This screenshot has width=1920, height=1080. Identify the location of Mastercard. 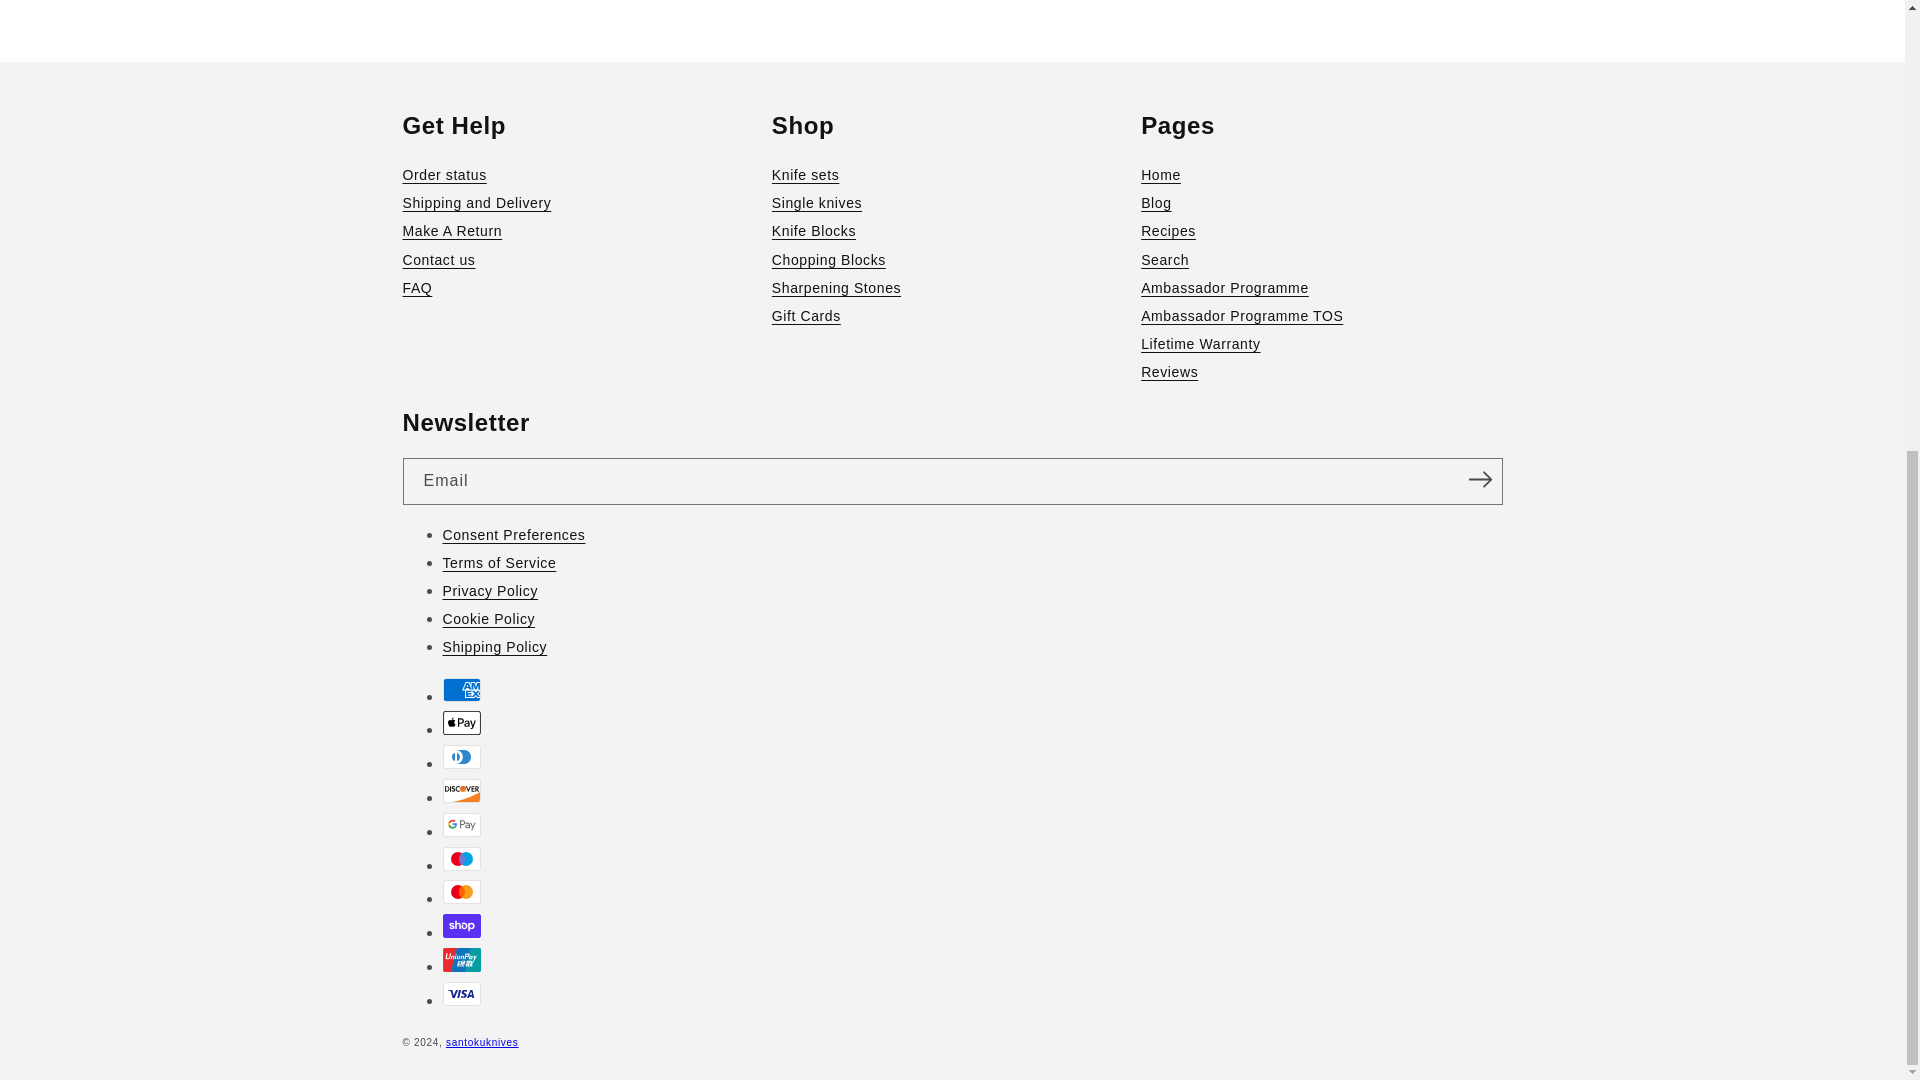
(460, 892).